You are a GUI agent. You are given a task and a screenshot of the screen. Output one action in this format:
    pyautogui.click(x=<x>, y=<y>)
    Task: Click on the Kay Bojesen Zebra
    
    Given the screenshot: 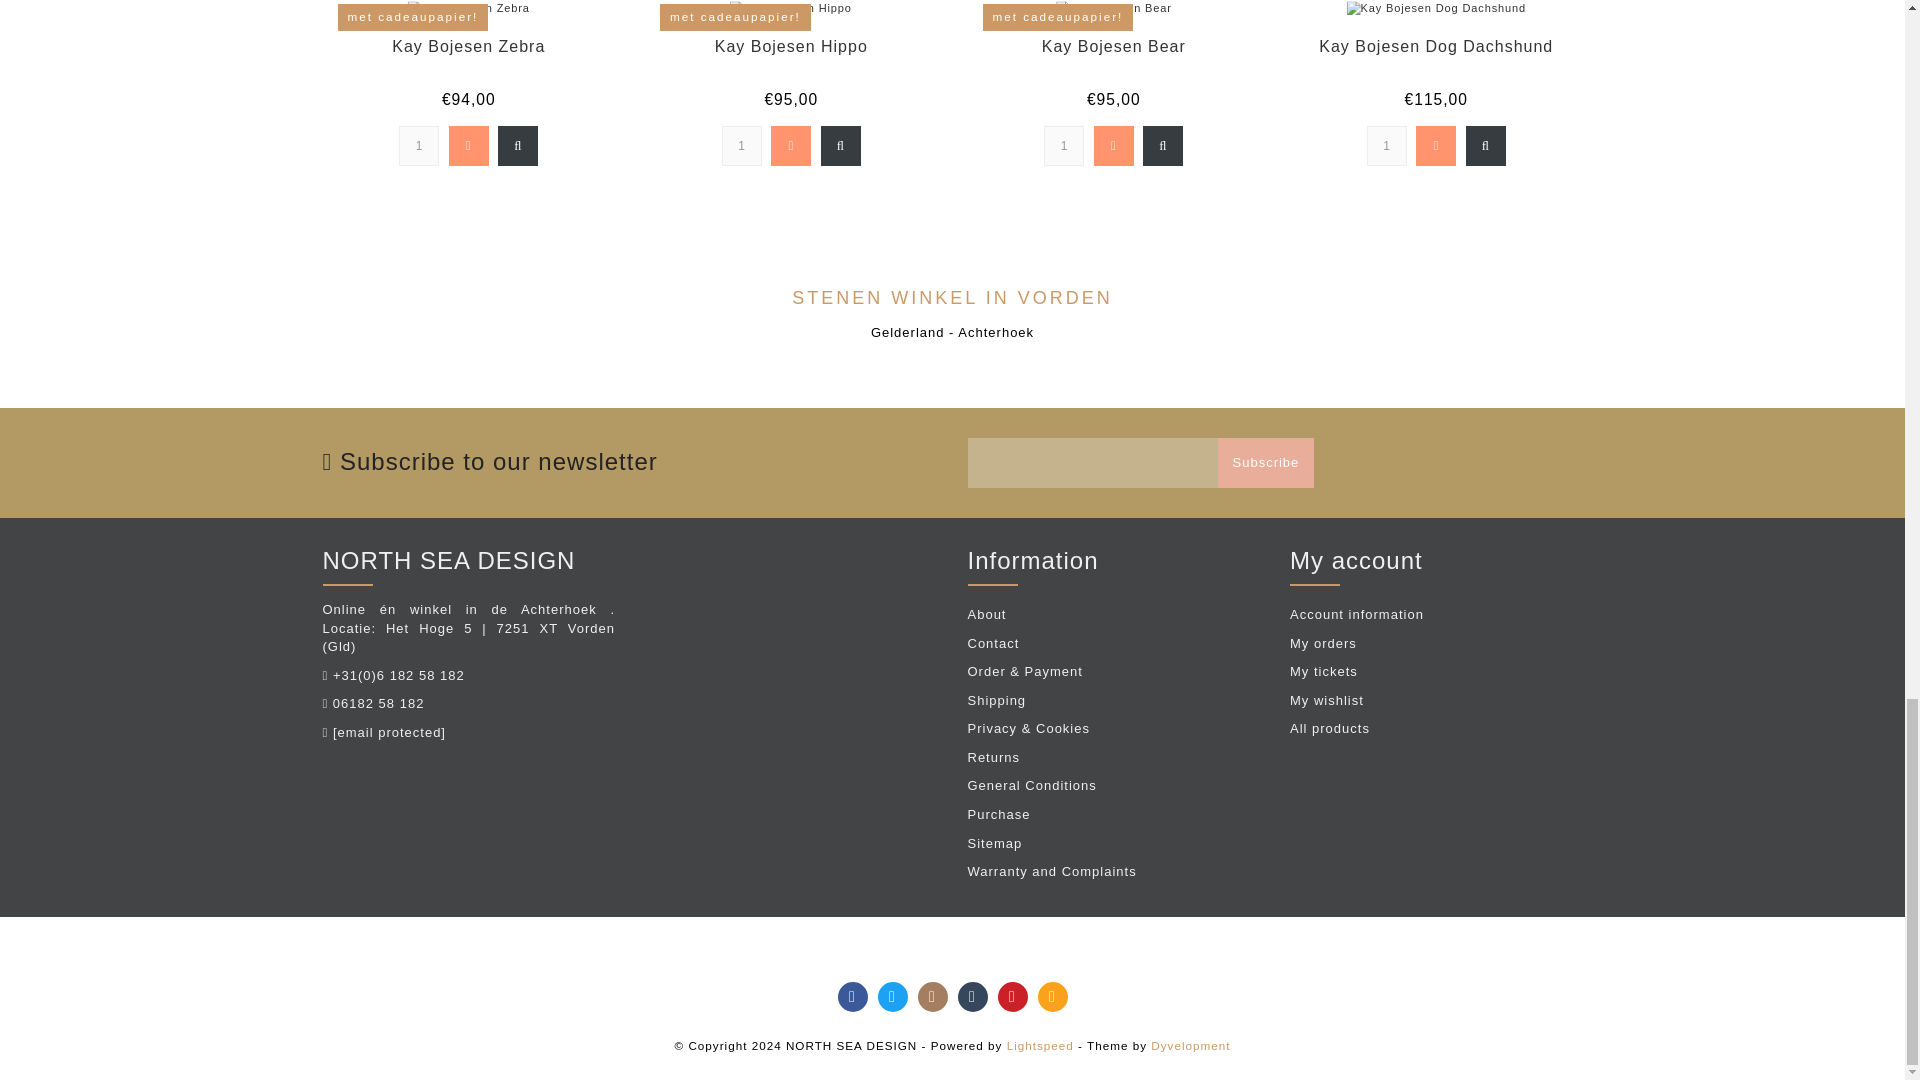 What is the action you would take?
    pyautogui.click(x=468, y=46)
    